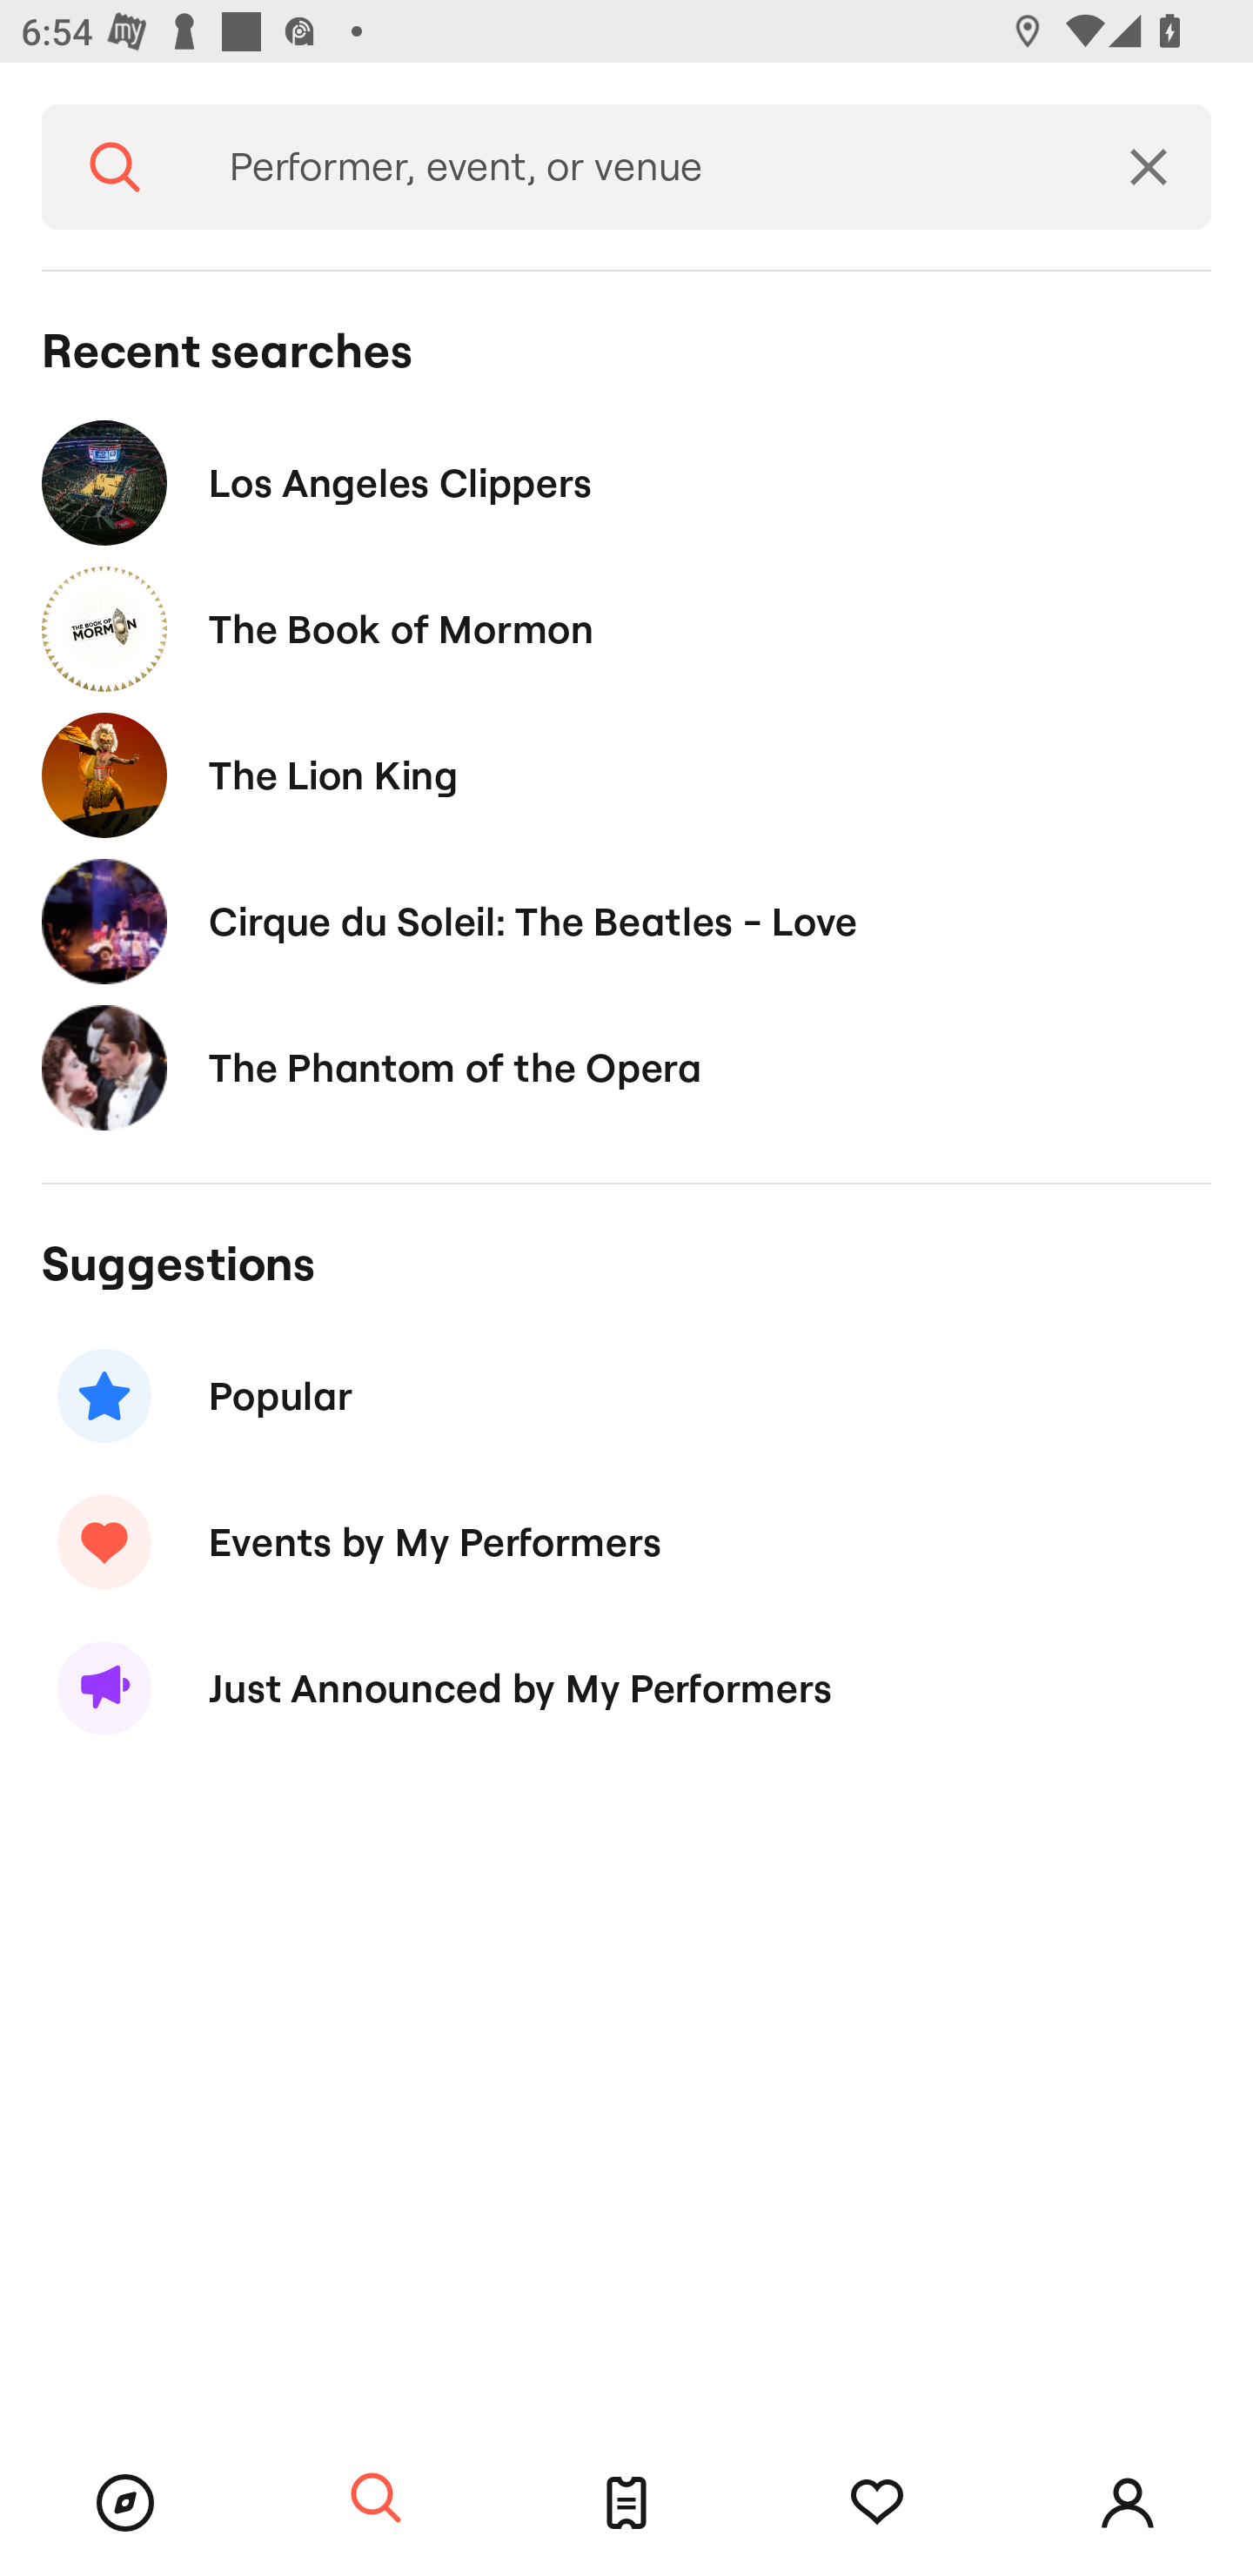 The width and height of the screenshot is (1253, 2576). Describe the element at coordinates (1149, 167) in the screenshot. I see `Clear` at that location.